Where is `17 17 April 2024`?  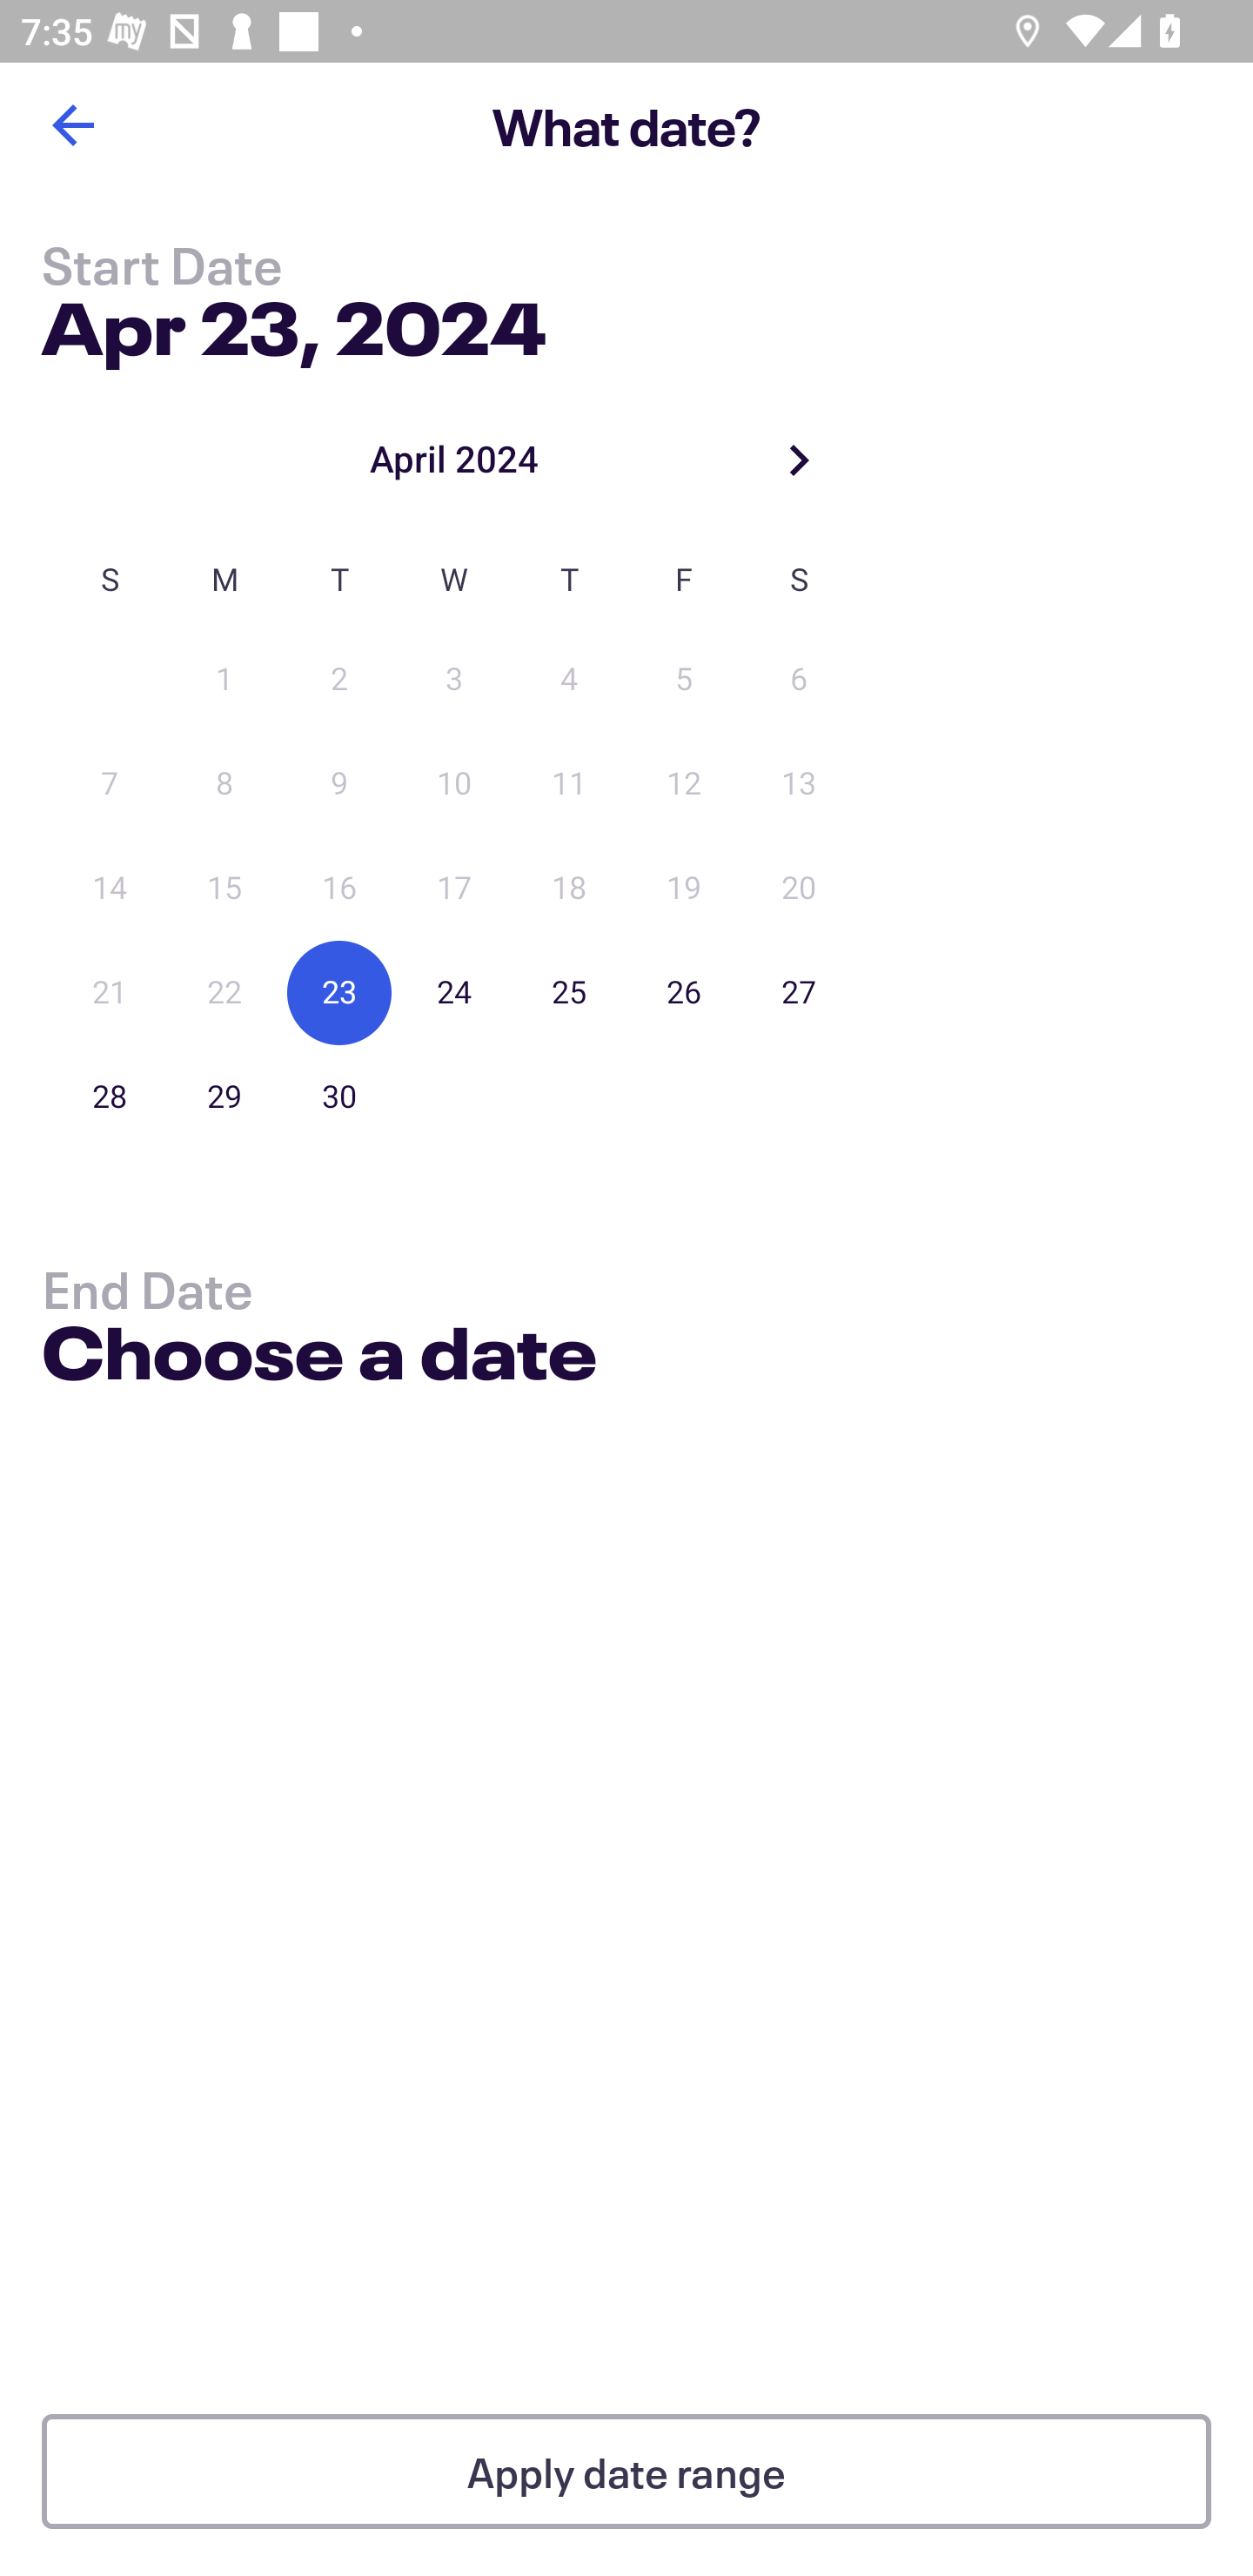
17 17 April 2024 is located at coordinates (454, 889).